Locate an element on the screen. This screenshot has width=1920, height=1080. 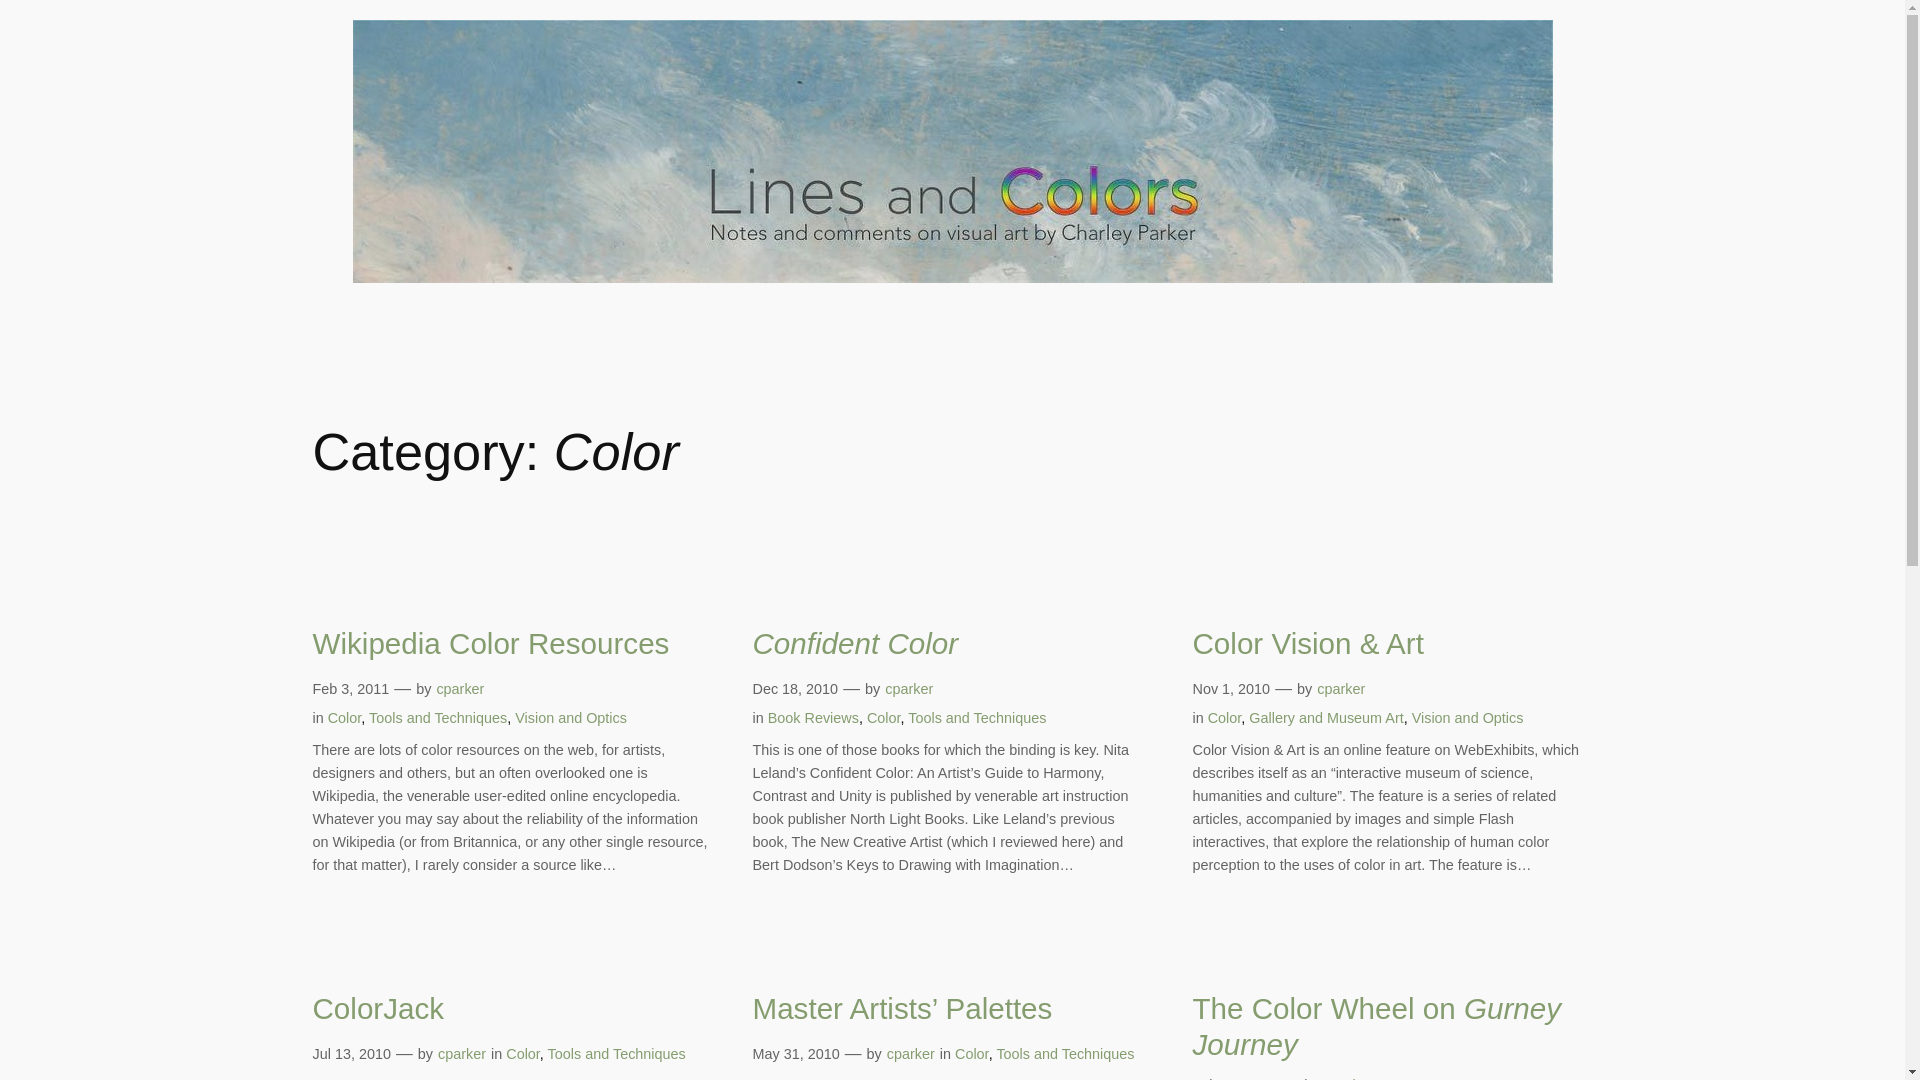
Vision and Optics is located at coordinates (570, 717).